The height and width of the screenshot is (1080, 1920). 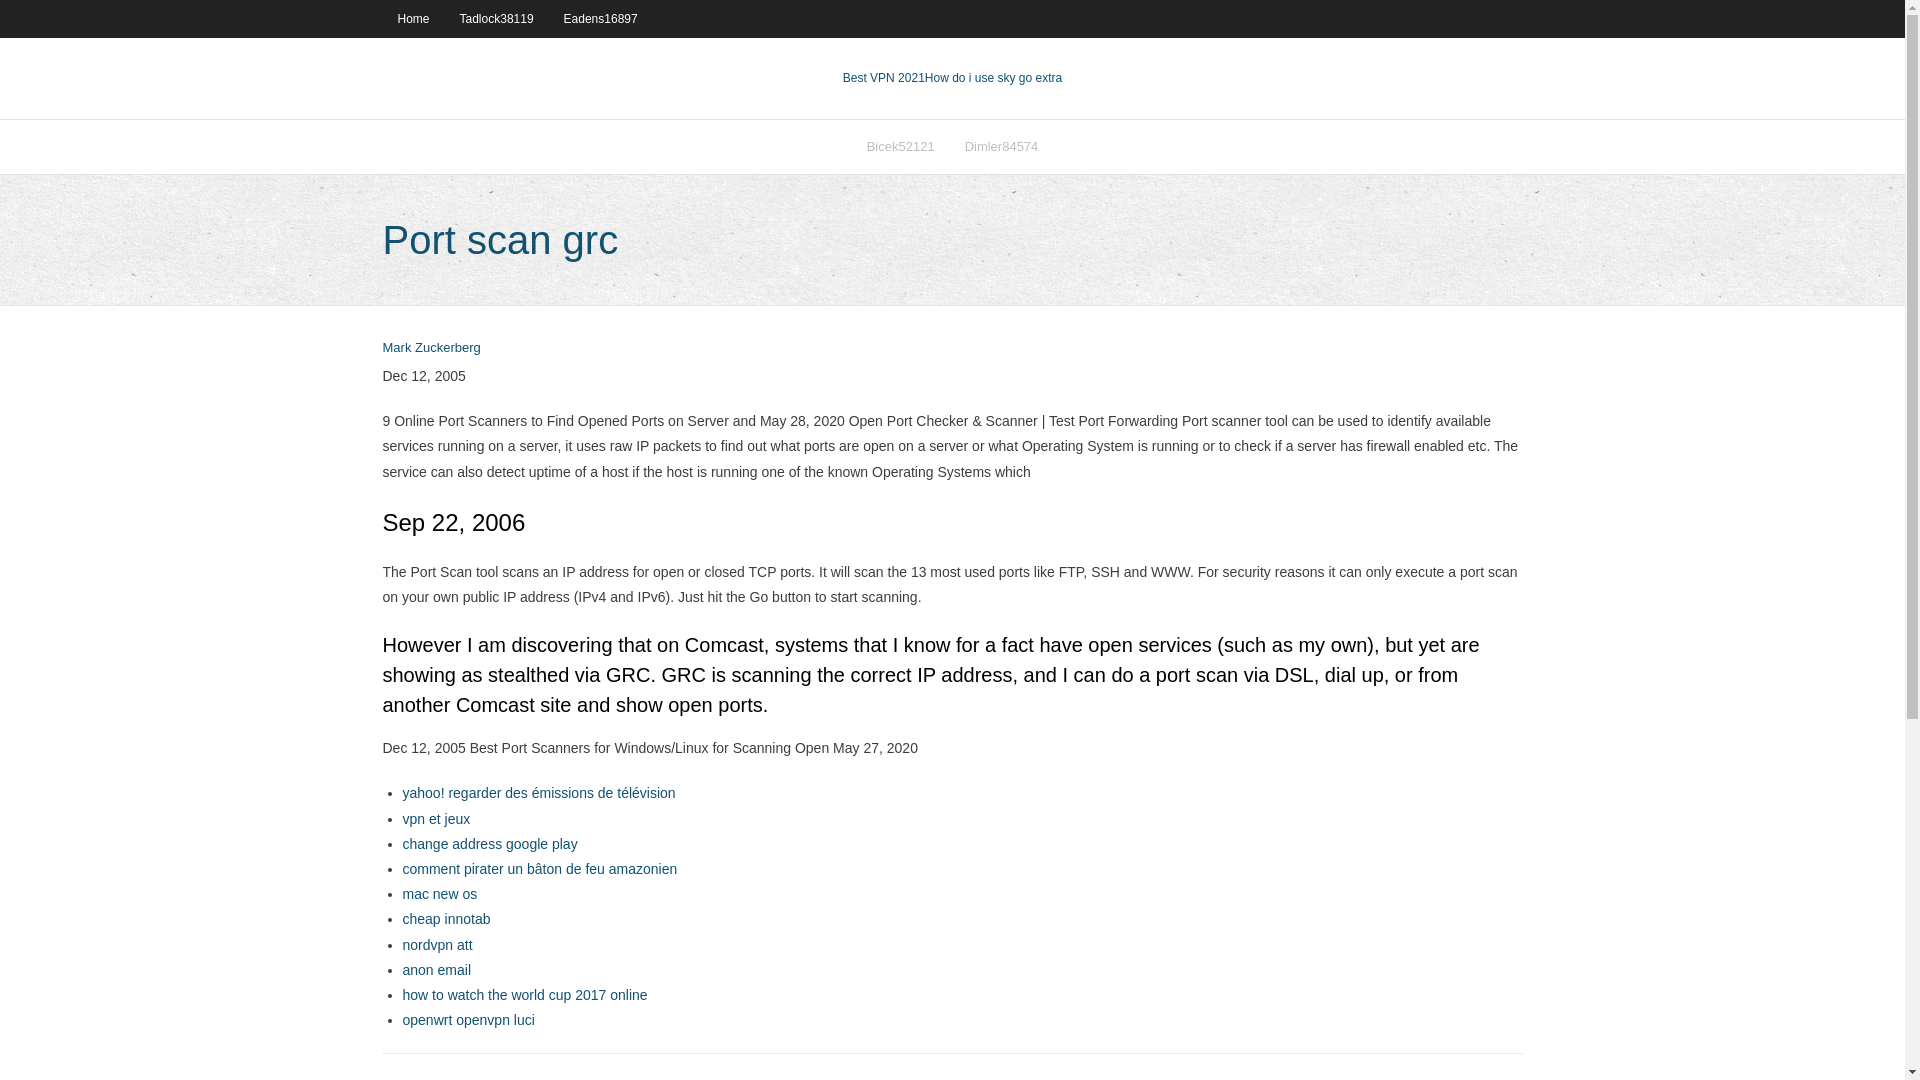 What do you see at coordinates (431, 348) in the screenshot?
I see `View all posts by Publisher` at bounding box center [431, 348].